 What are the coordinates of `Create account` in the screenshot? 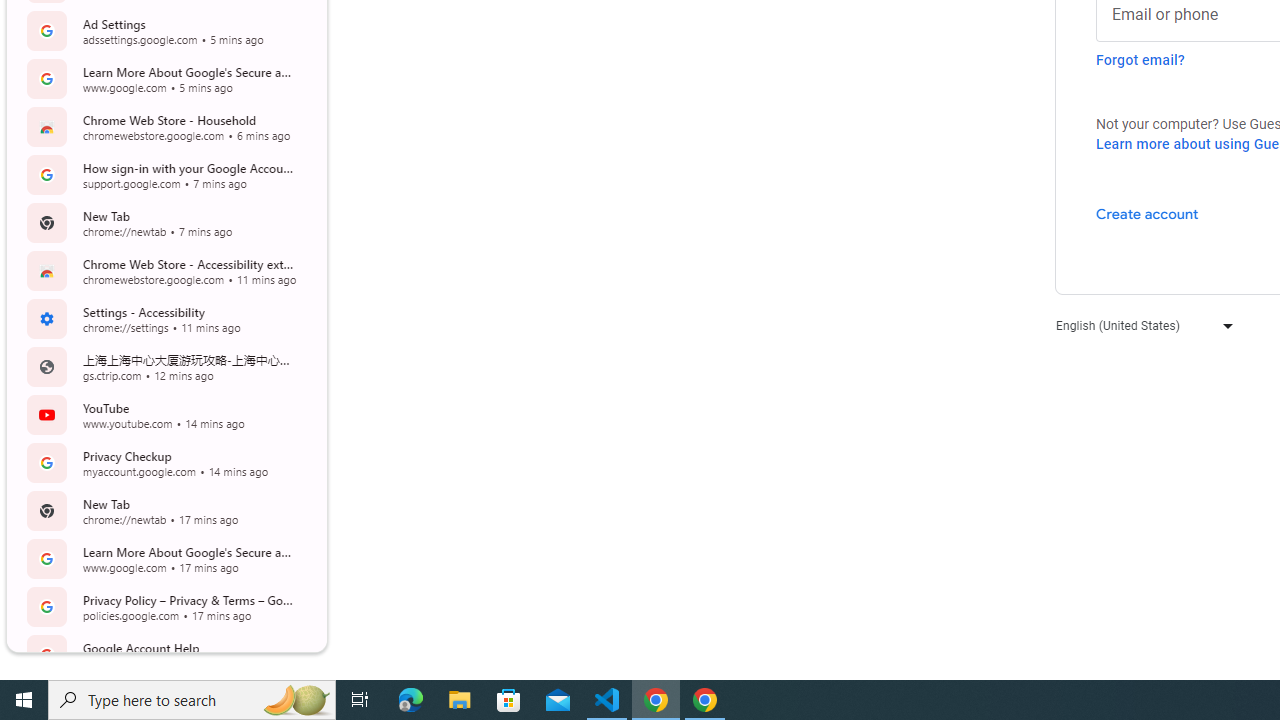 It's located at (1146, 213).